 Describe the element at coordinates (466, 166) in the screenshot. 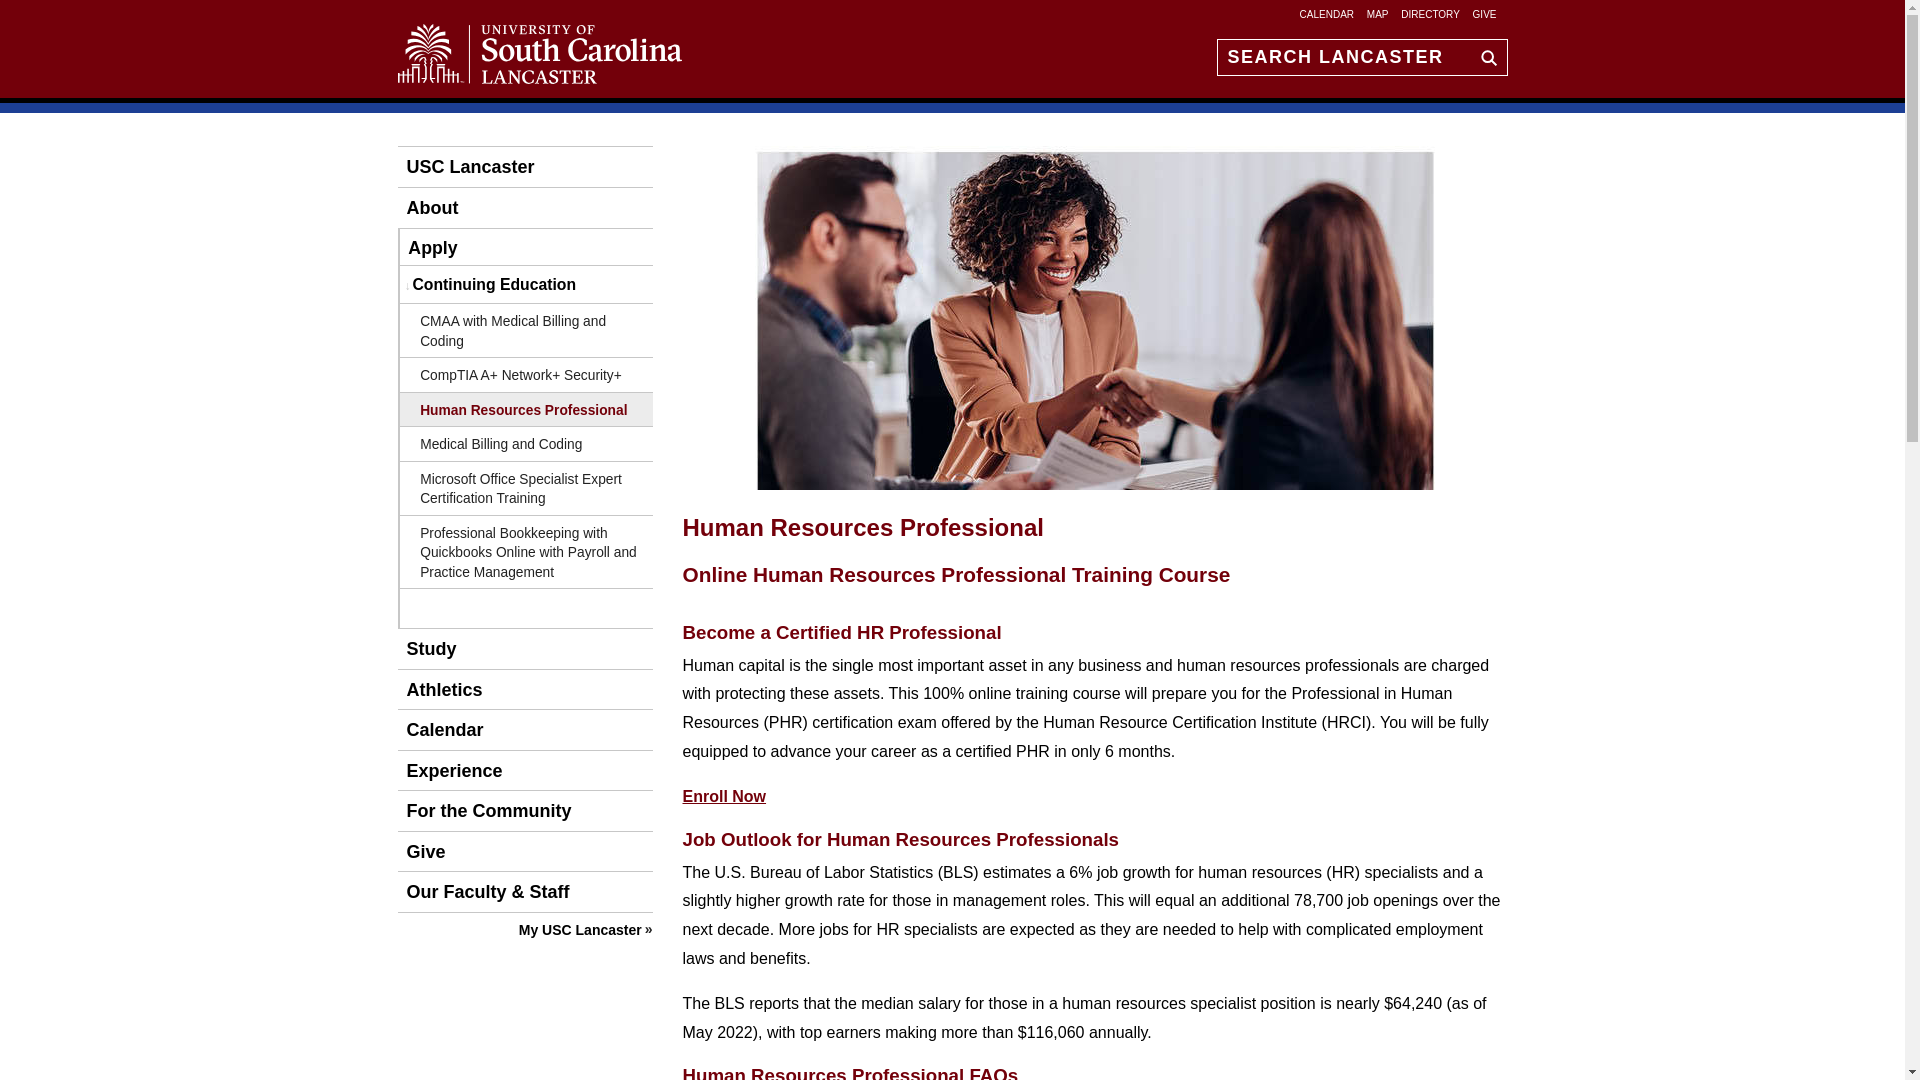

I see `USC Lancaster` at that location.